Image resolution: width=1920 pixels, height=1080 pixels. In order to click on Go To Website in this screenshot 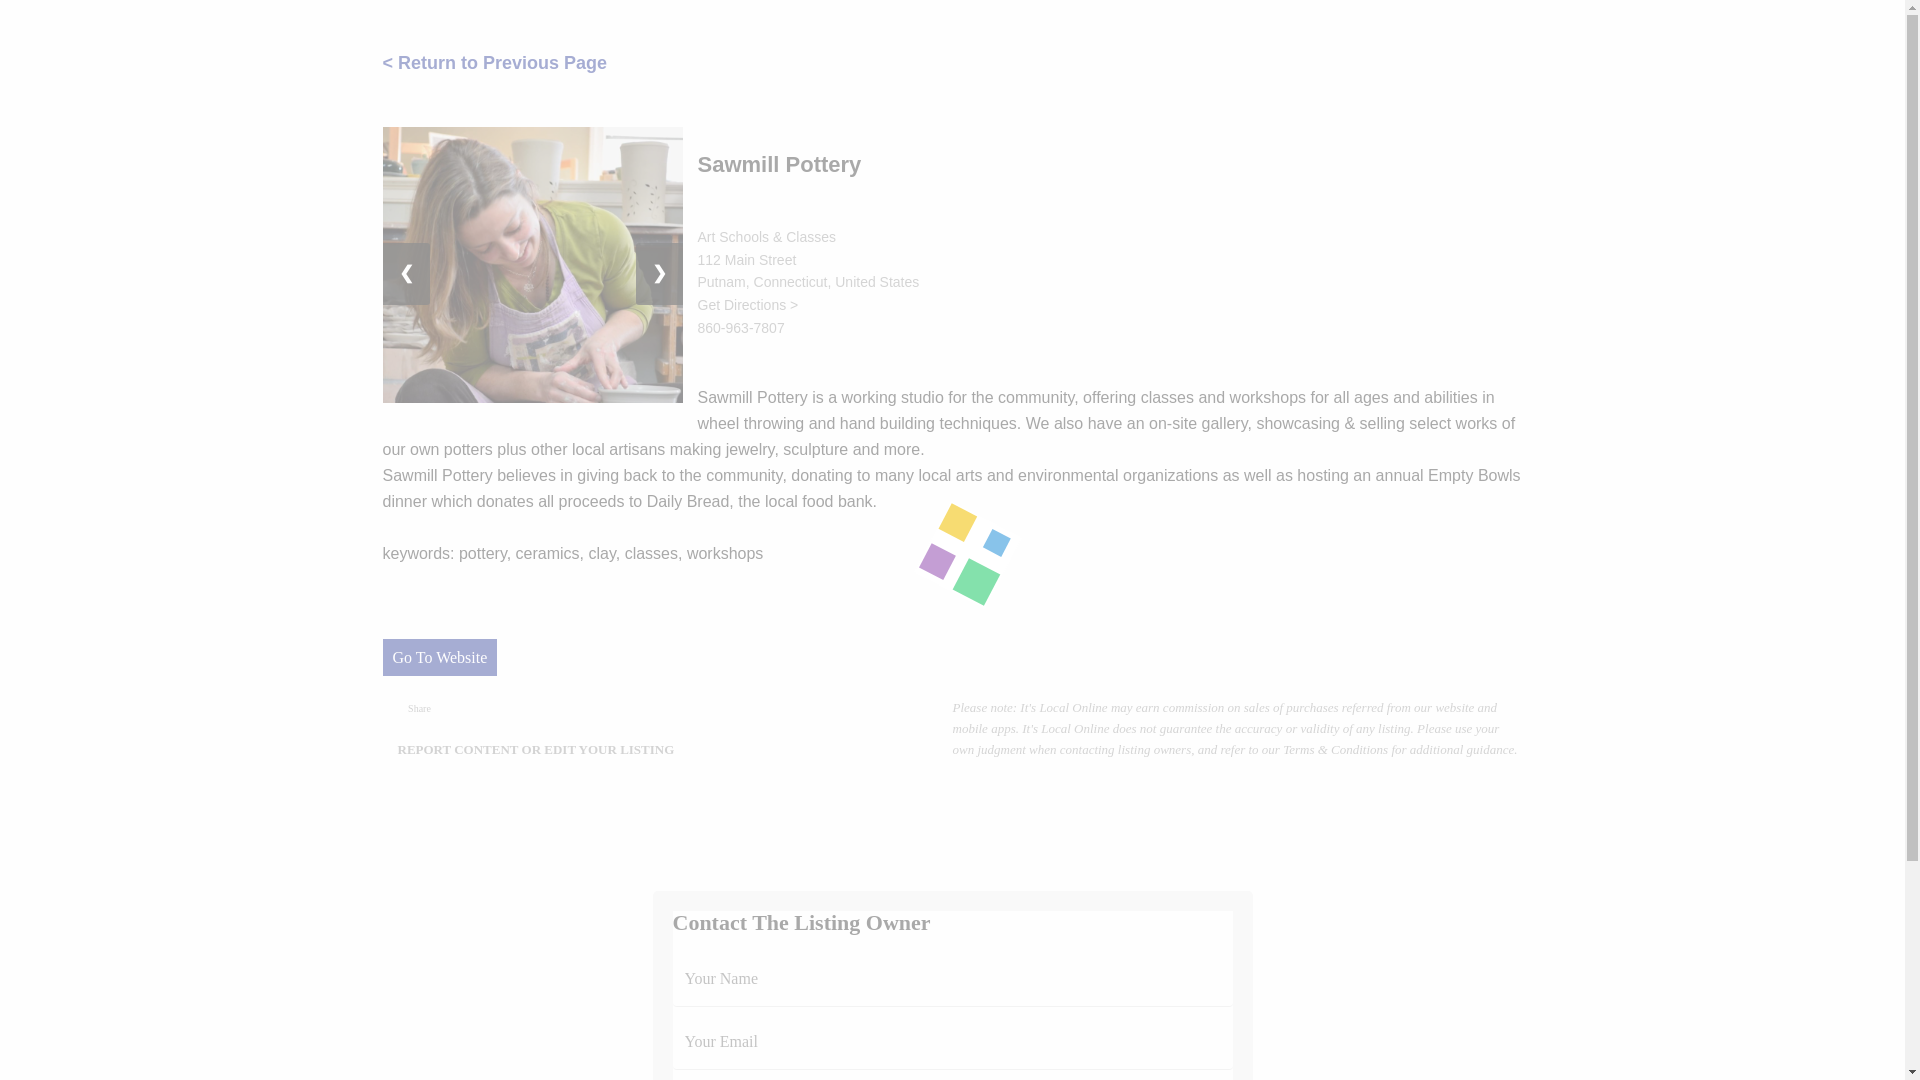, I will do `click(440, 658)`.